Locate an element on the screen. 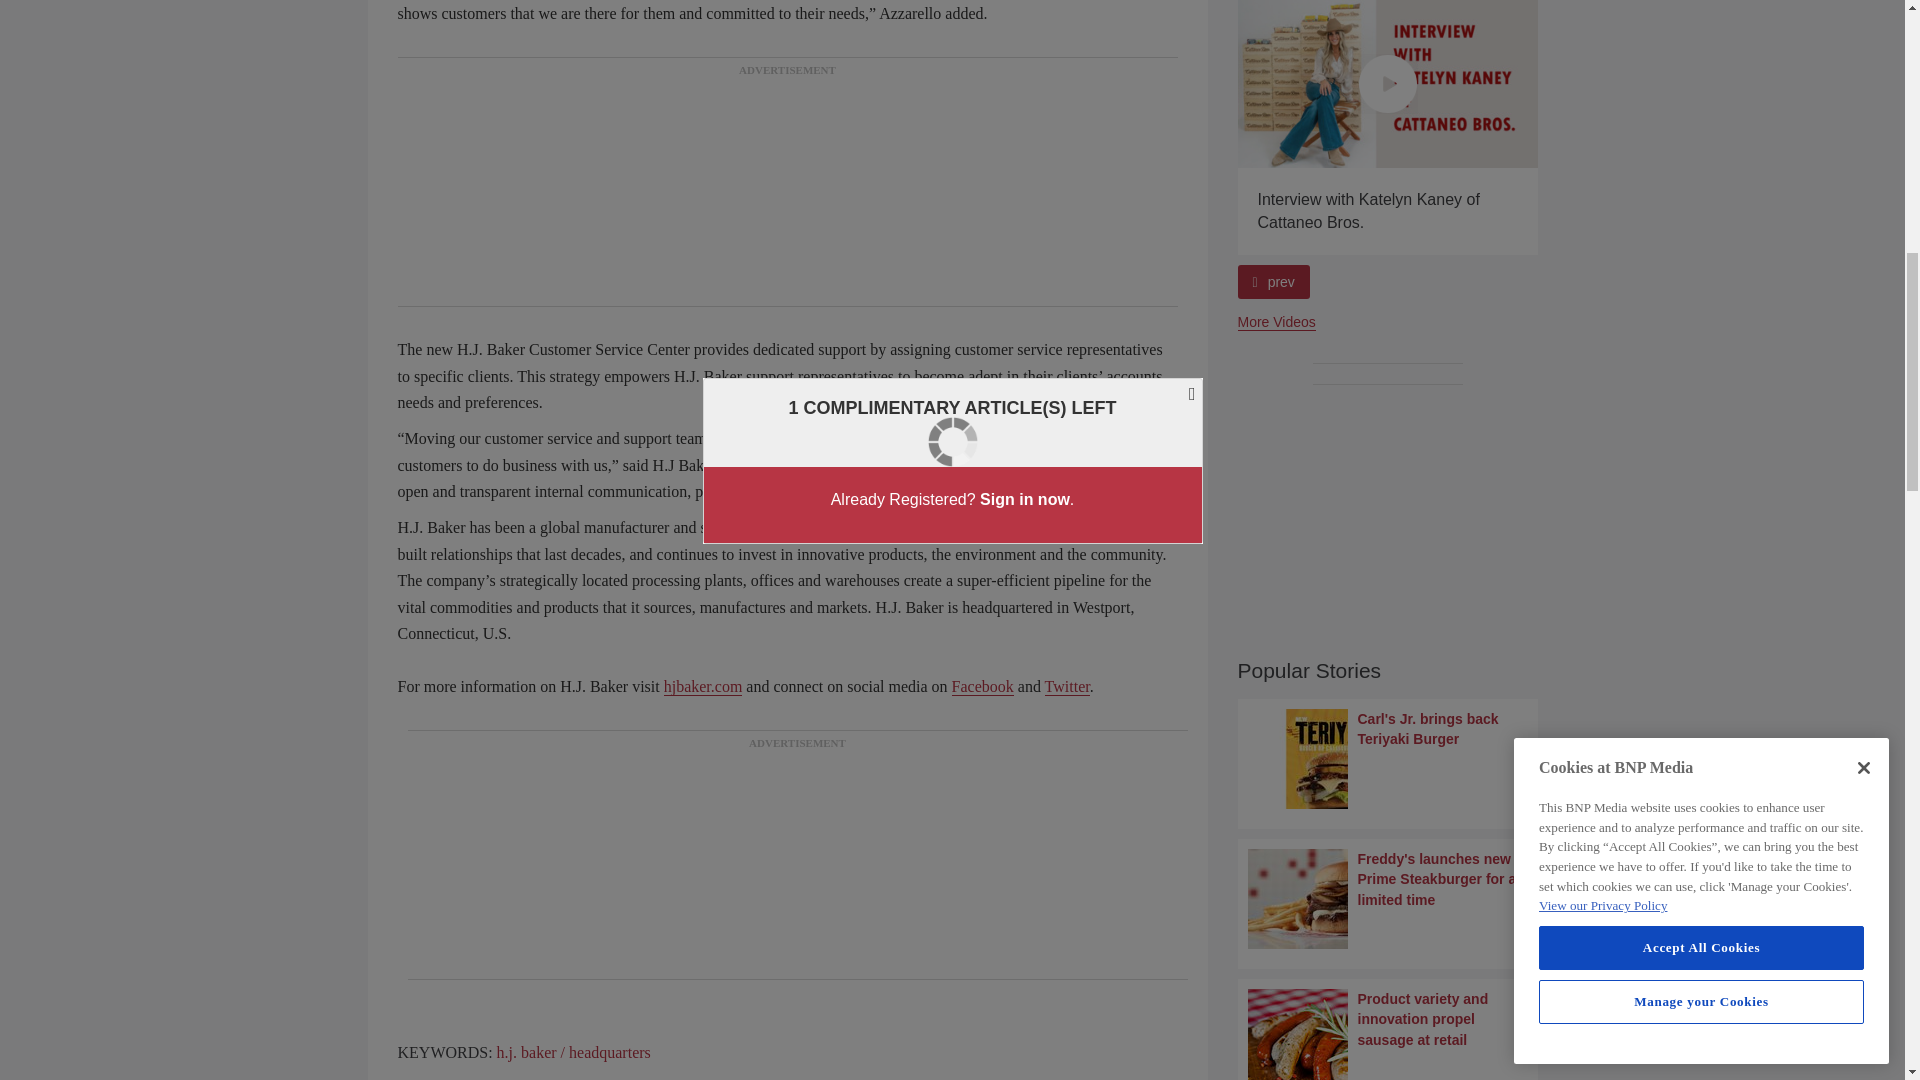 Image resolution: width=1920 pixels, height=1080 pixels. Freddy's launches new Prime Steakburger for a limited time is located at coordinates (1388, 898).